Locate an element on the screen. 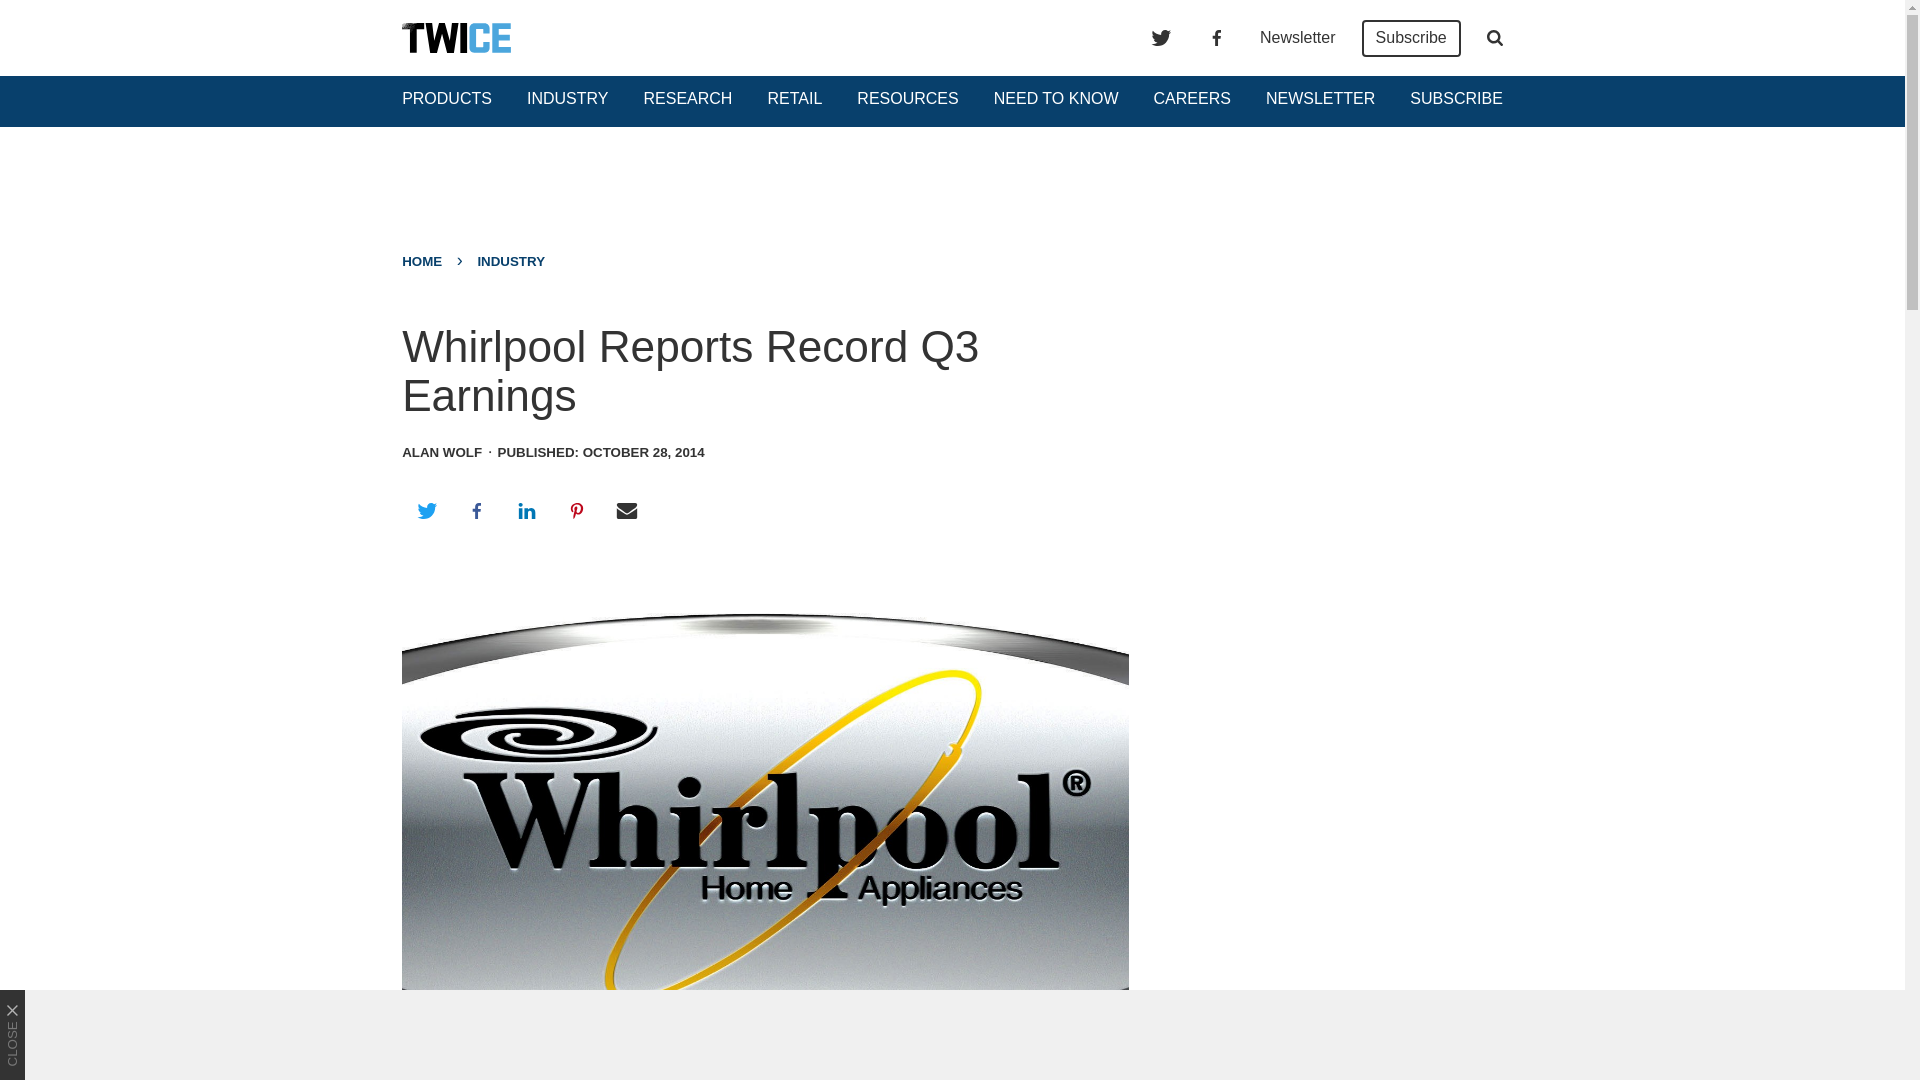 The height and width of the screenshot is (1080, 1920). Posts by Alan Wolf is located at coordinates (441, 452).